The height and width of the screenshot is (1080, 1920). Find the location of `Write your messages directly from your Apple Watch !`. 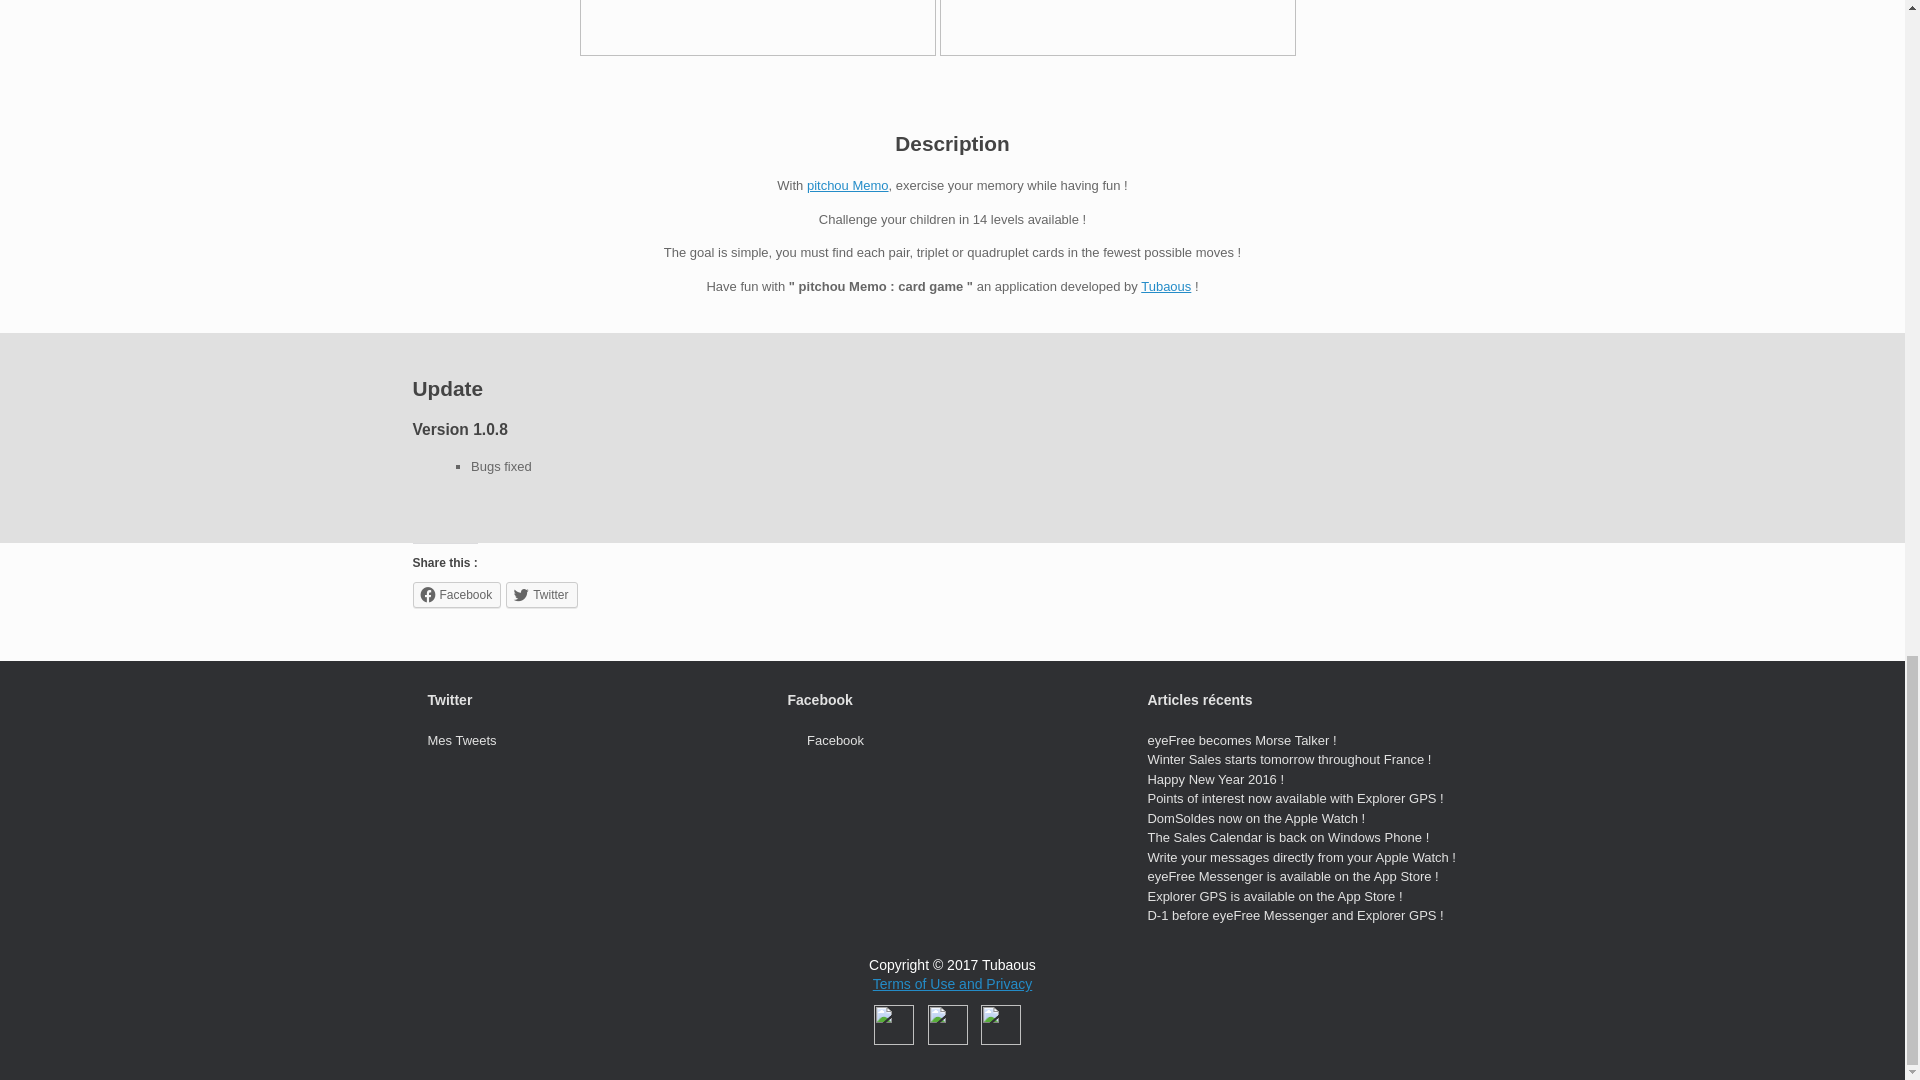

Write your messages directly from your Apple Watch ! is located at coordinates (1300, 857).